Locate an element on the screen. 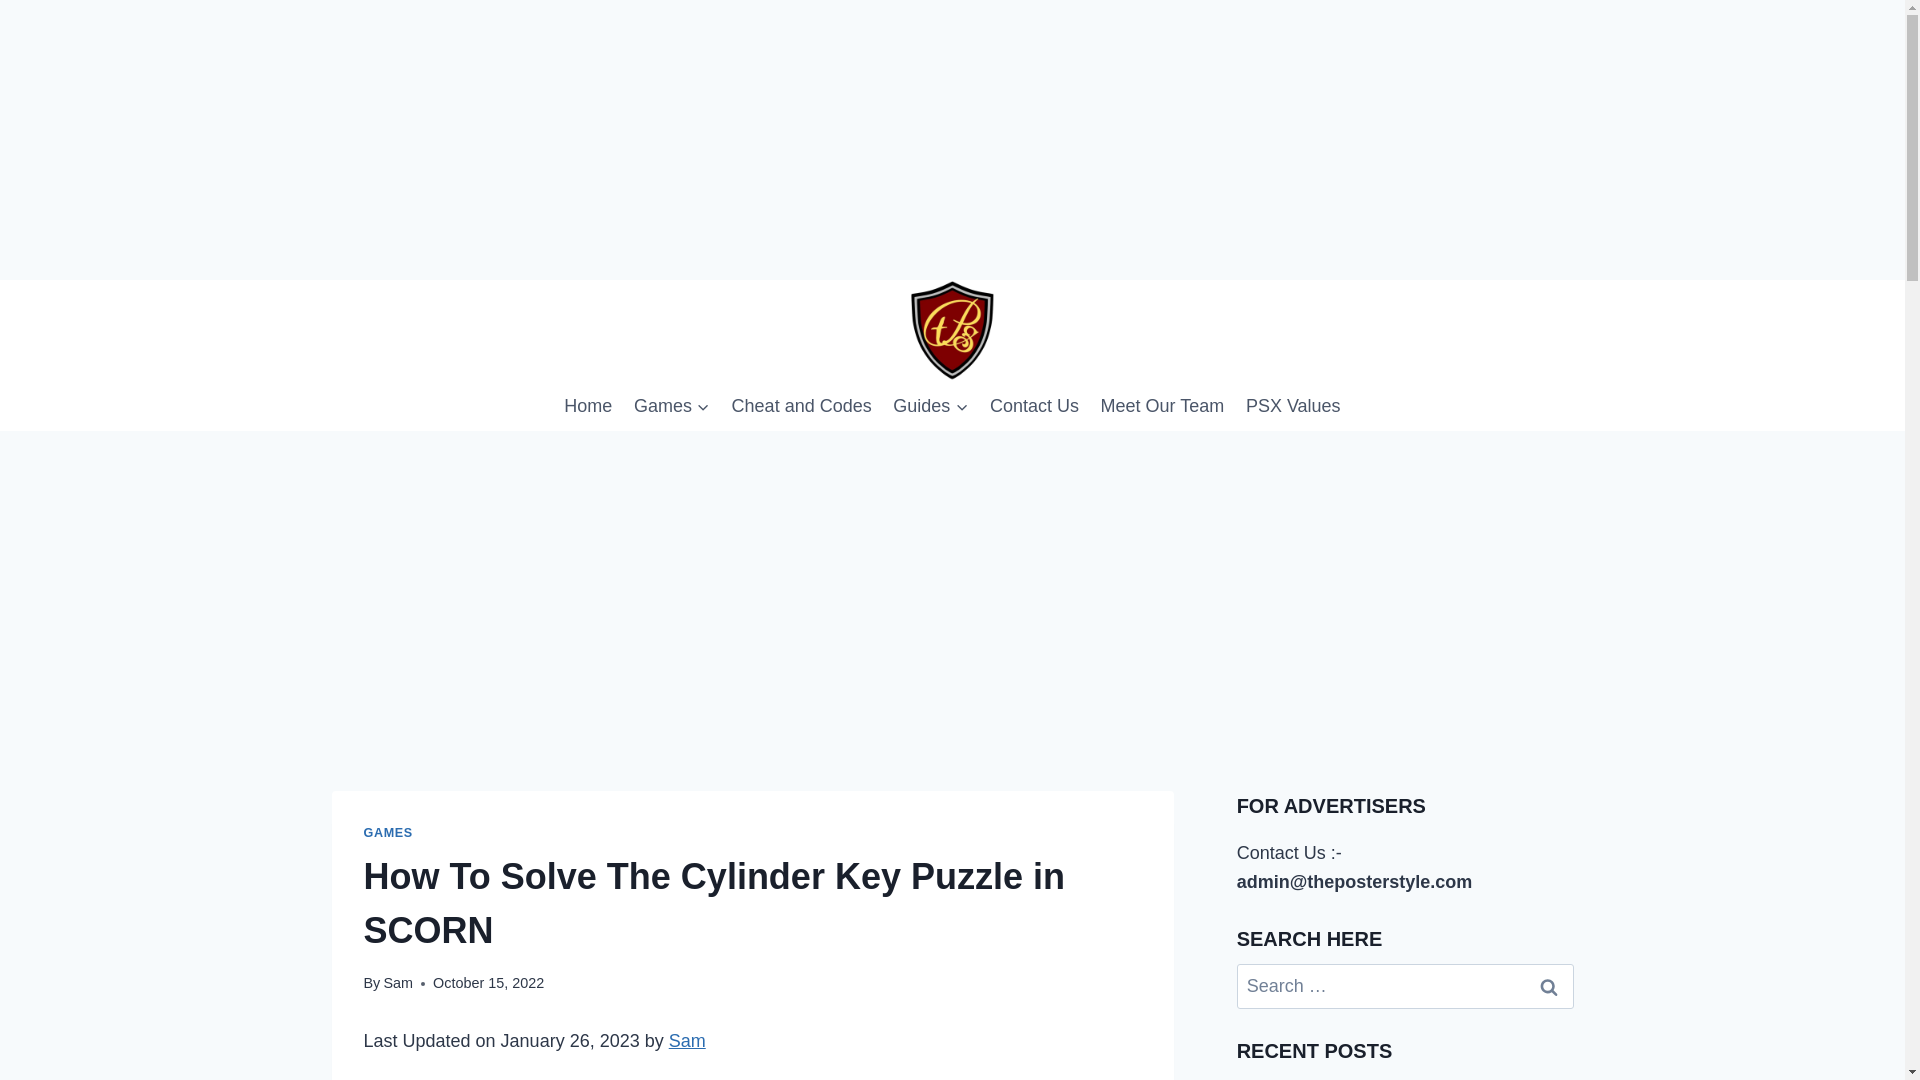  Sam is located at coordinates (397, 983).